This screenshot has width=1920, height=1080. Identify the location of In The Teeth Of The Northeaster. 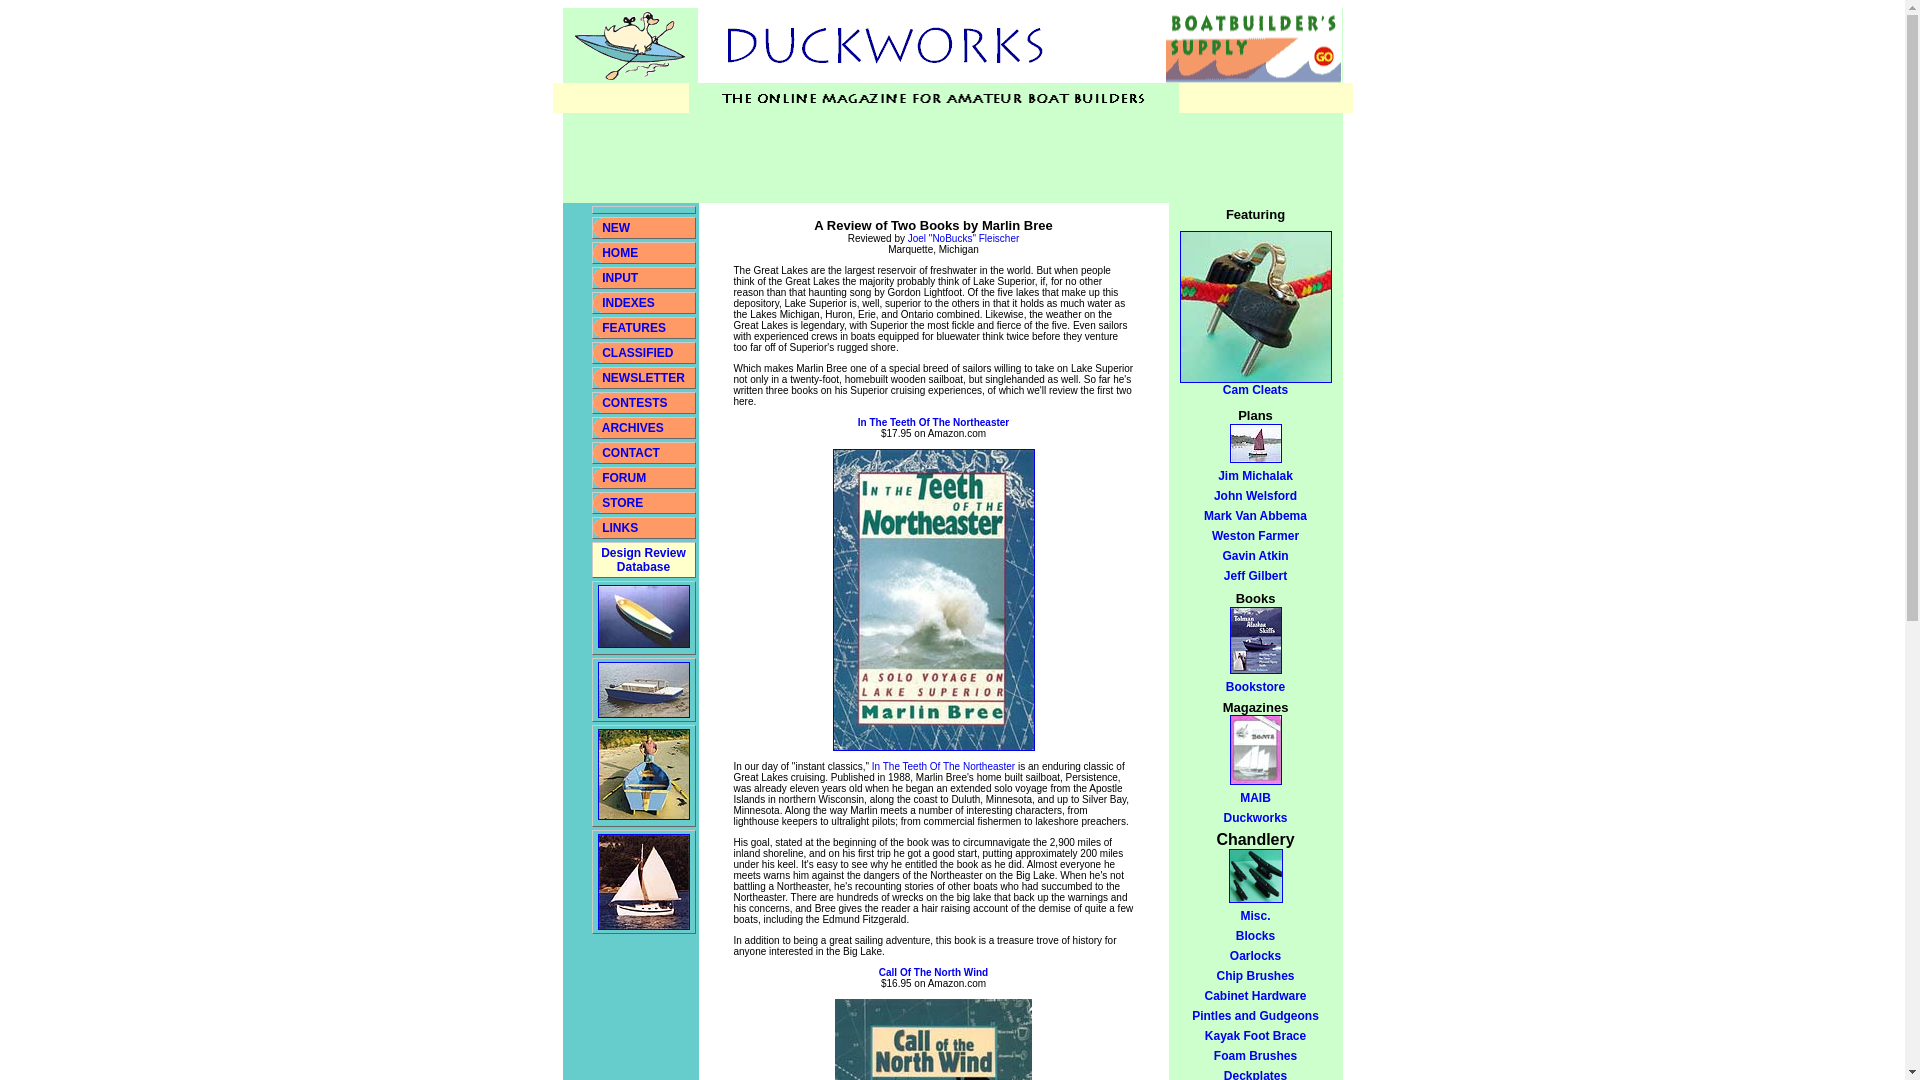
(1255, 496).